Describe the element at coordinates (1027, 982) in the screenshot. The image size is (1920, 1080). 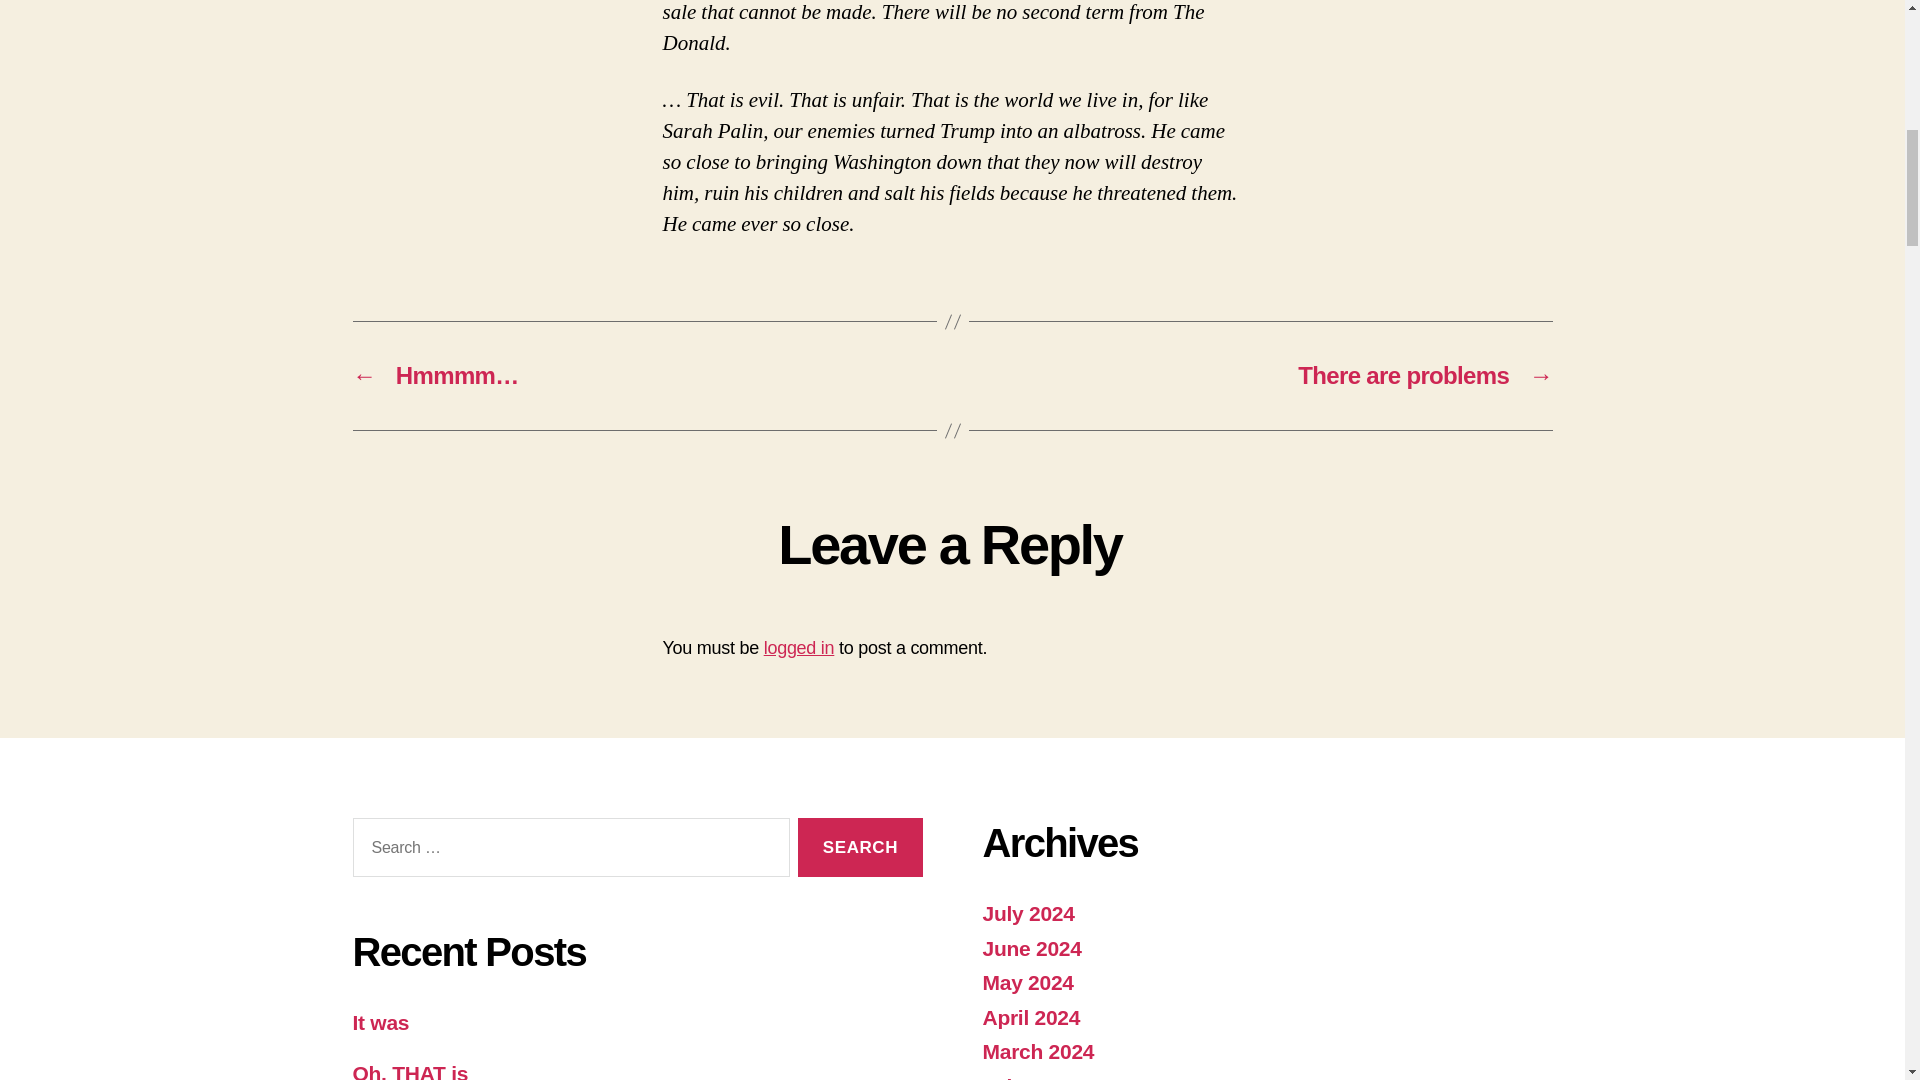
I see `May 2024` at that location.